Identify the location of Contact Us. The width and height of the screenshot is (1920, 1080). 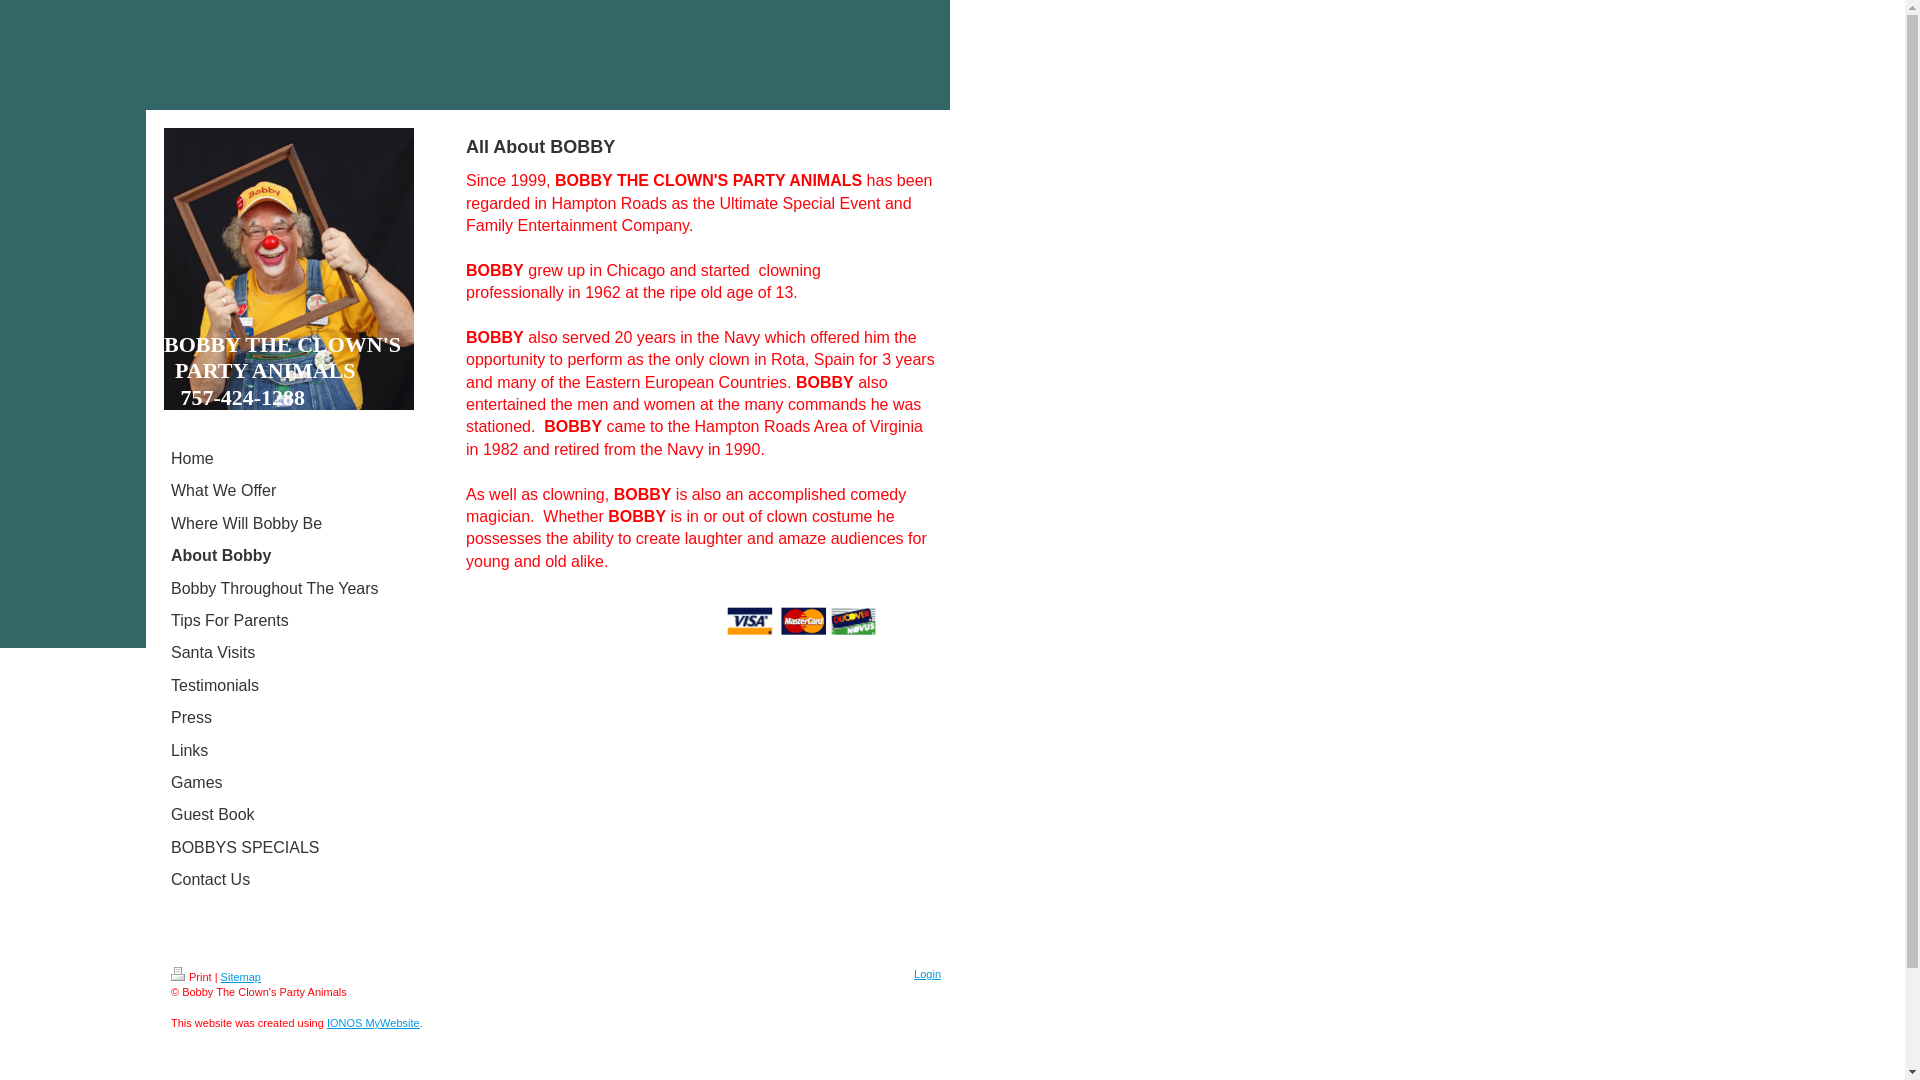
(284, 880).